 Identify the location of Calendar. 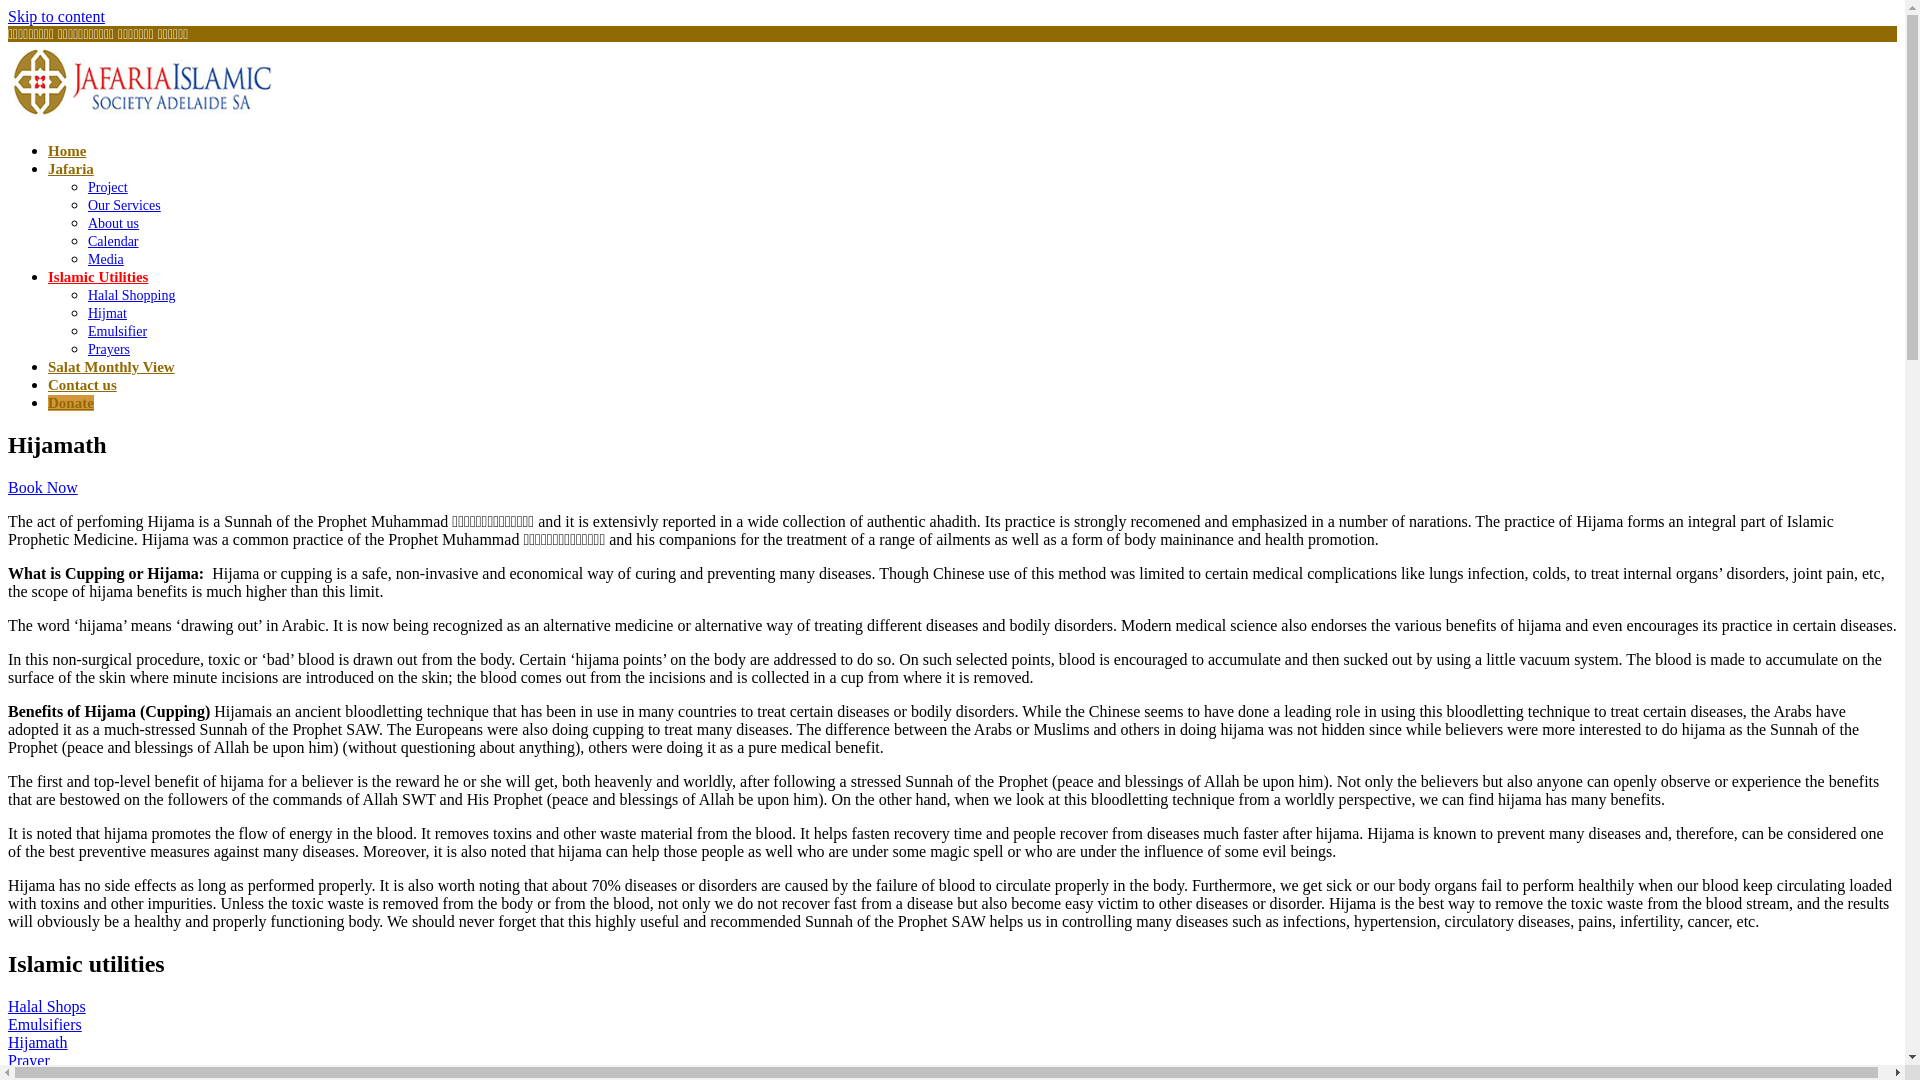
(114, 242).